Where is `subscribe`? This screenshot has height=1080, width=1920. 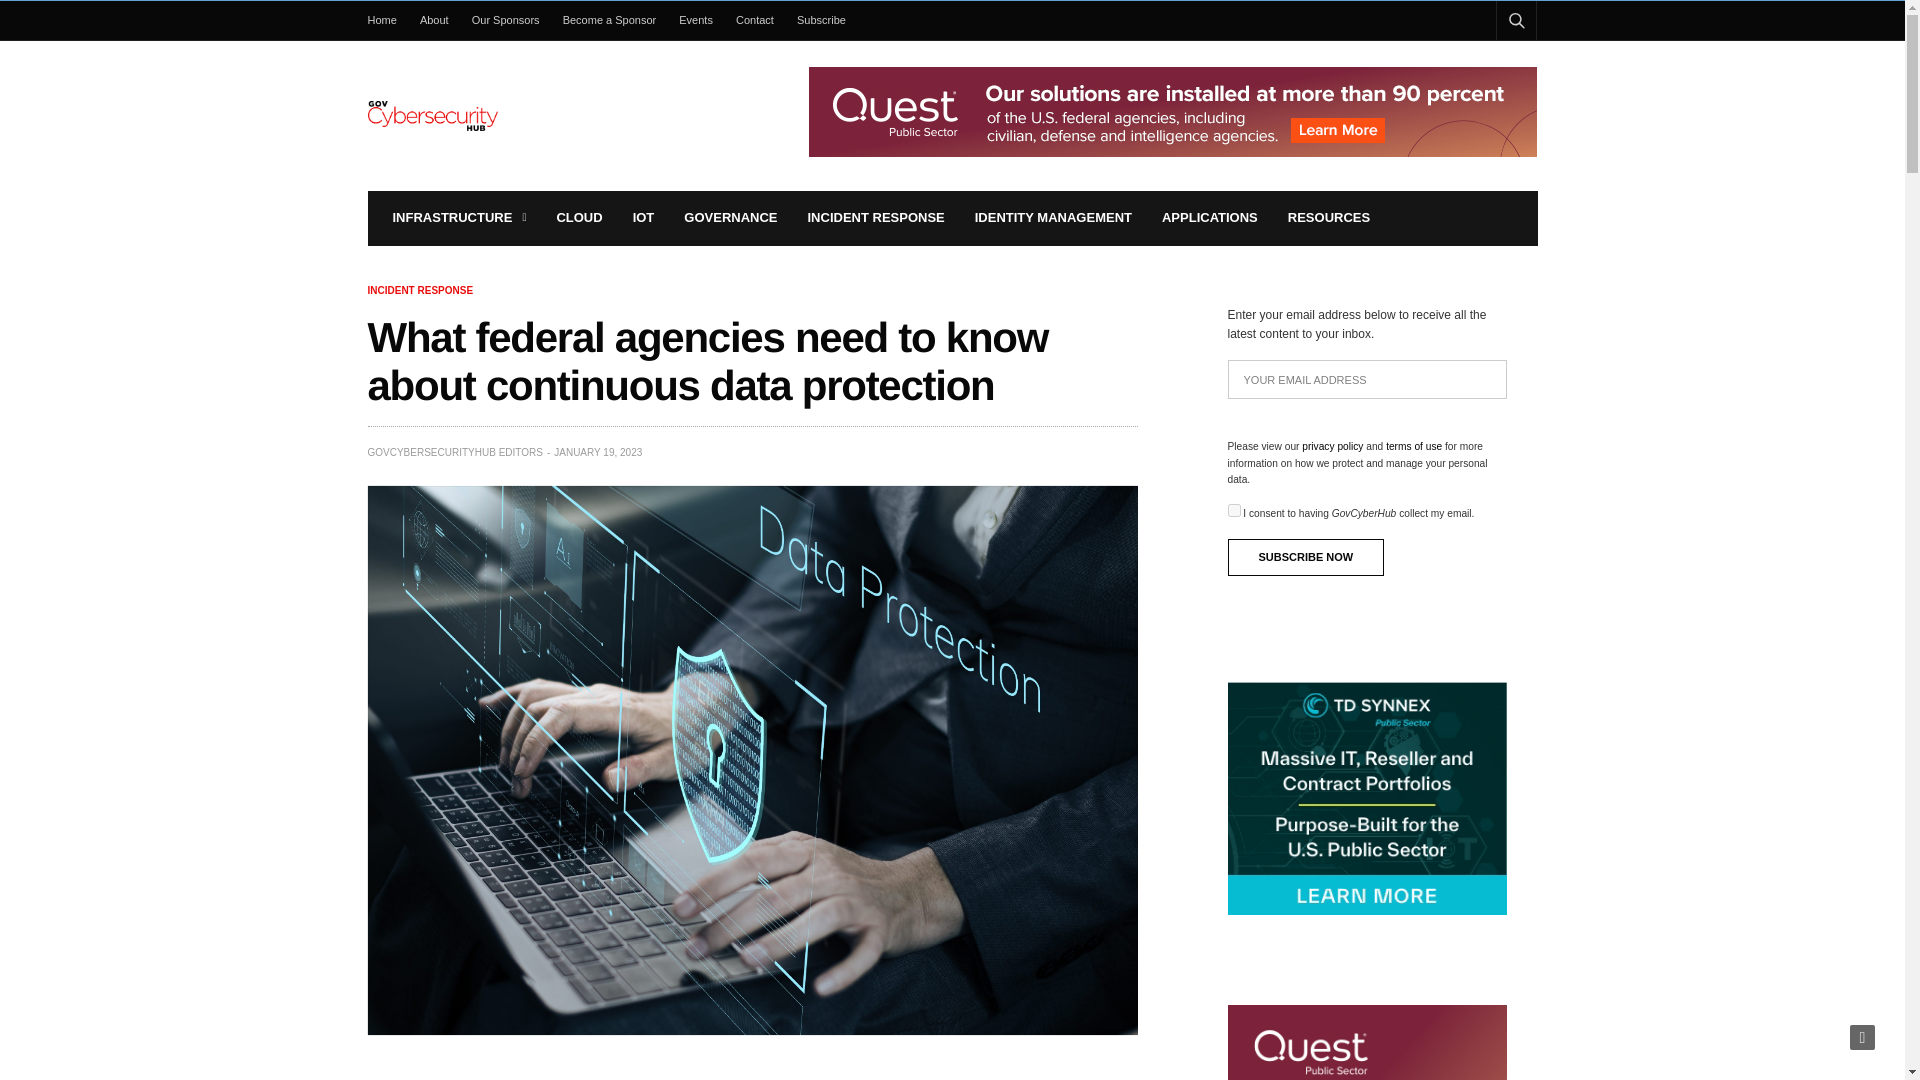 subscribe is located at coordinates (1234, 510).